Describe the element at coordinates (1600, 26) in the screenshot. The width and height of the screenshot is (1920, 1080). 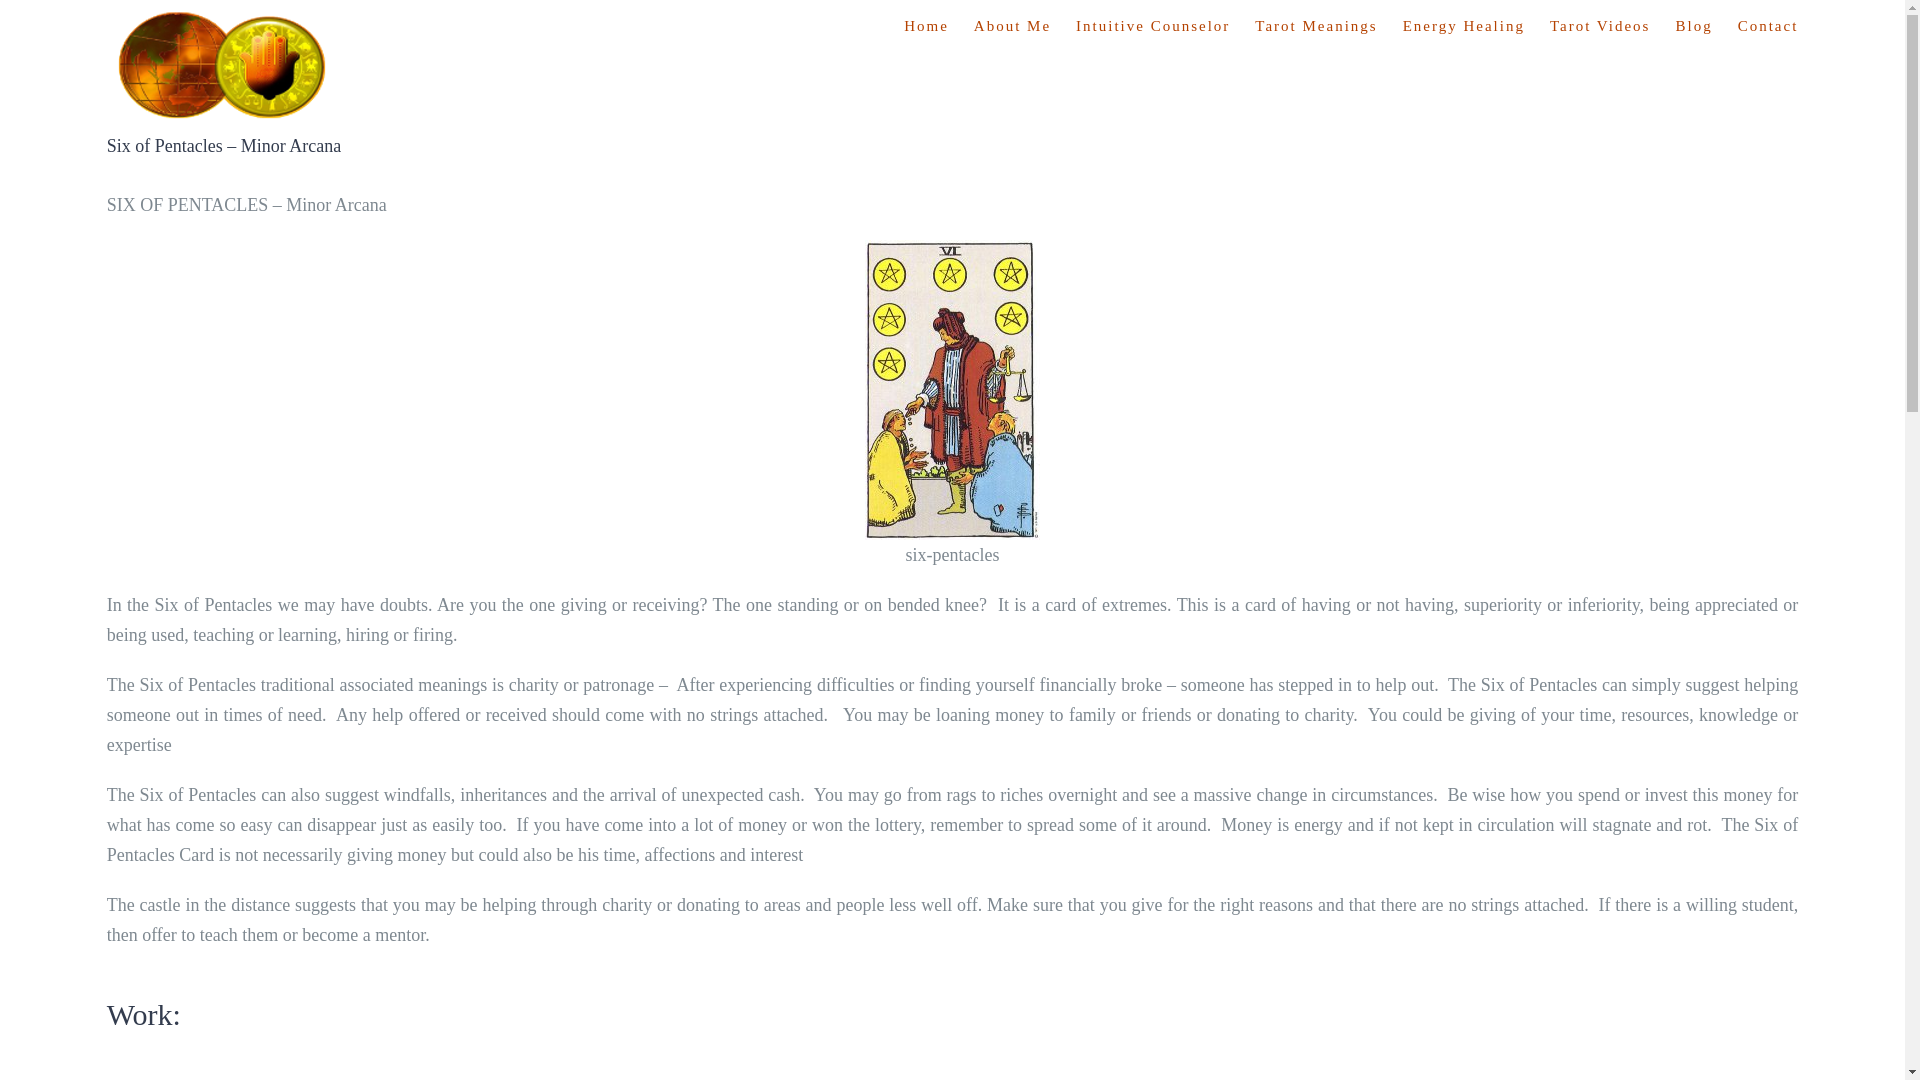
I see `Tarot Videos` at that location.